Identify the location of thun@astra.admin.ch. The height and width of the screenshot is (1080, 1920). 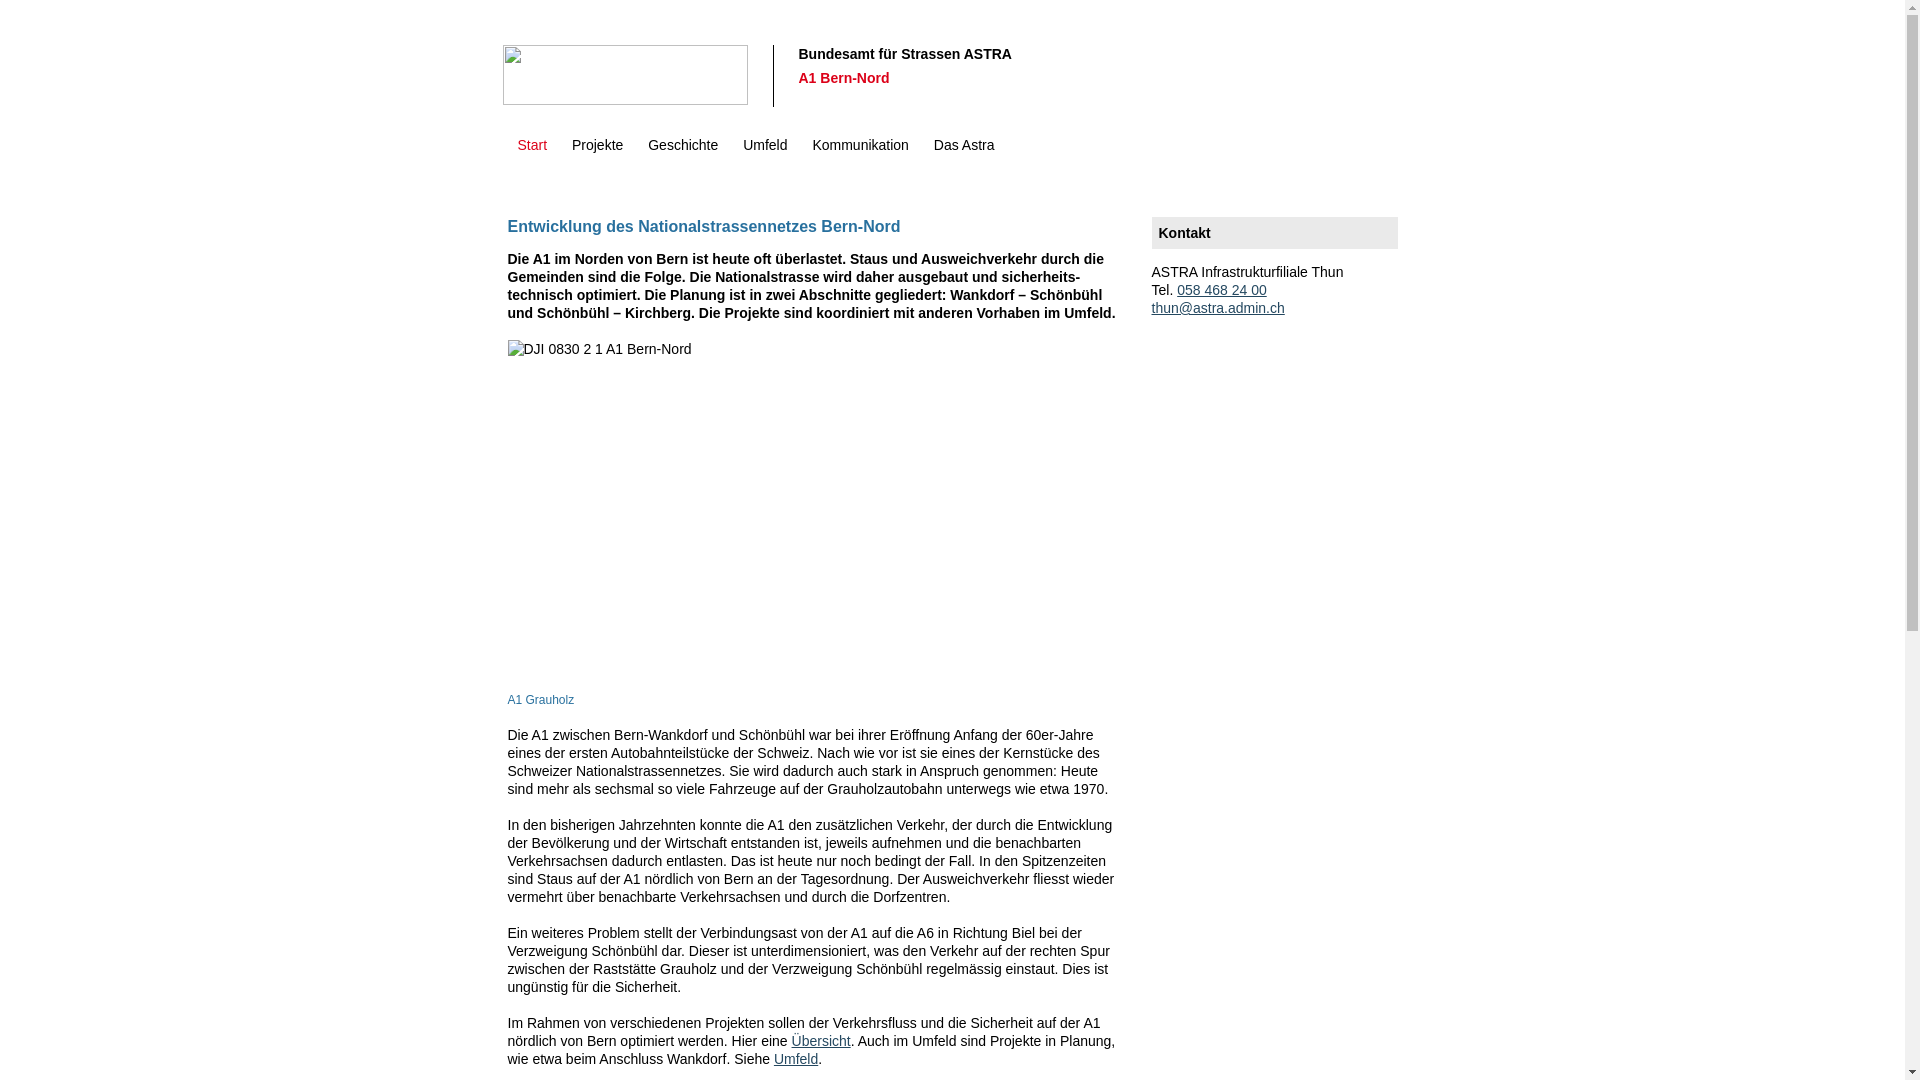
(1218, 308).